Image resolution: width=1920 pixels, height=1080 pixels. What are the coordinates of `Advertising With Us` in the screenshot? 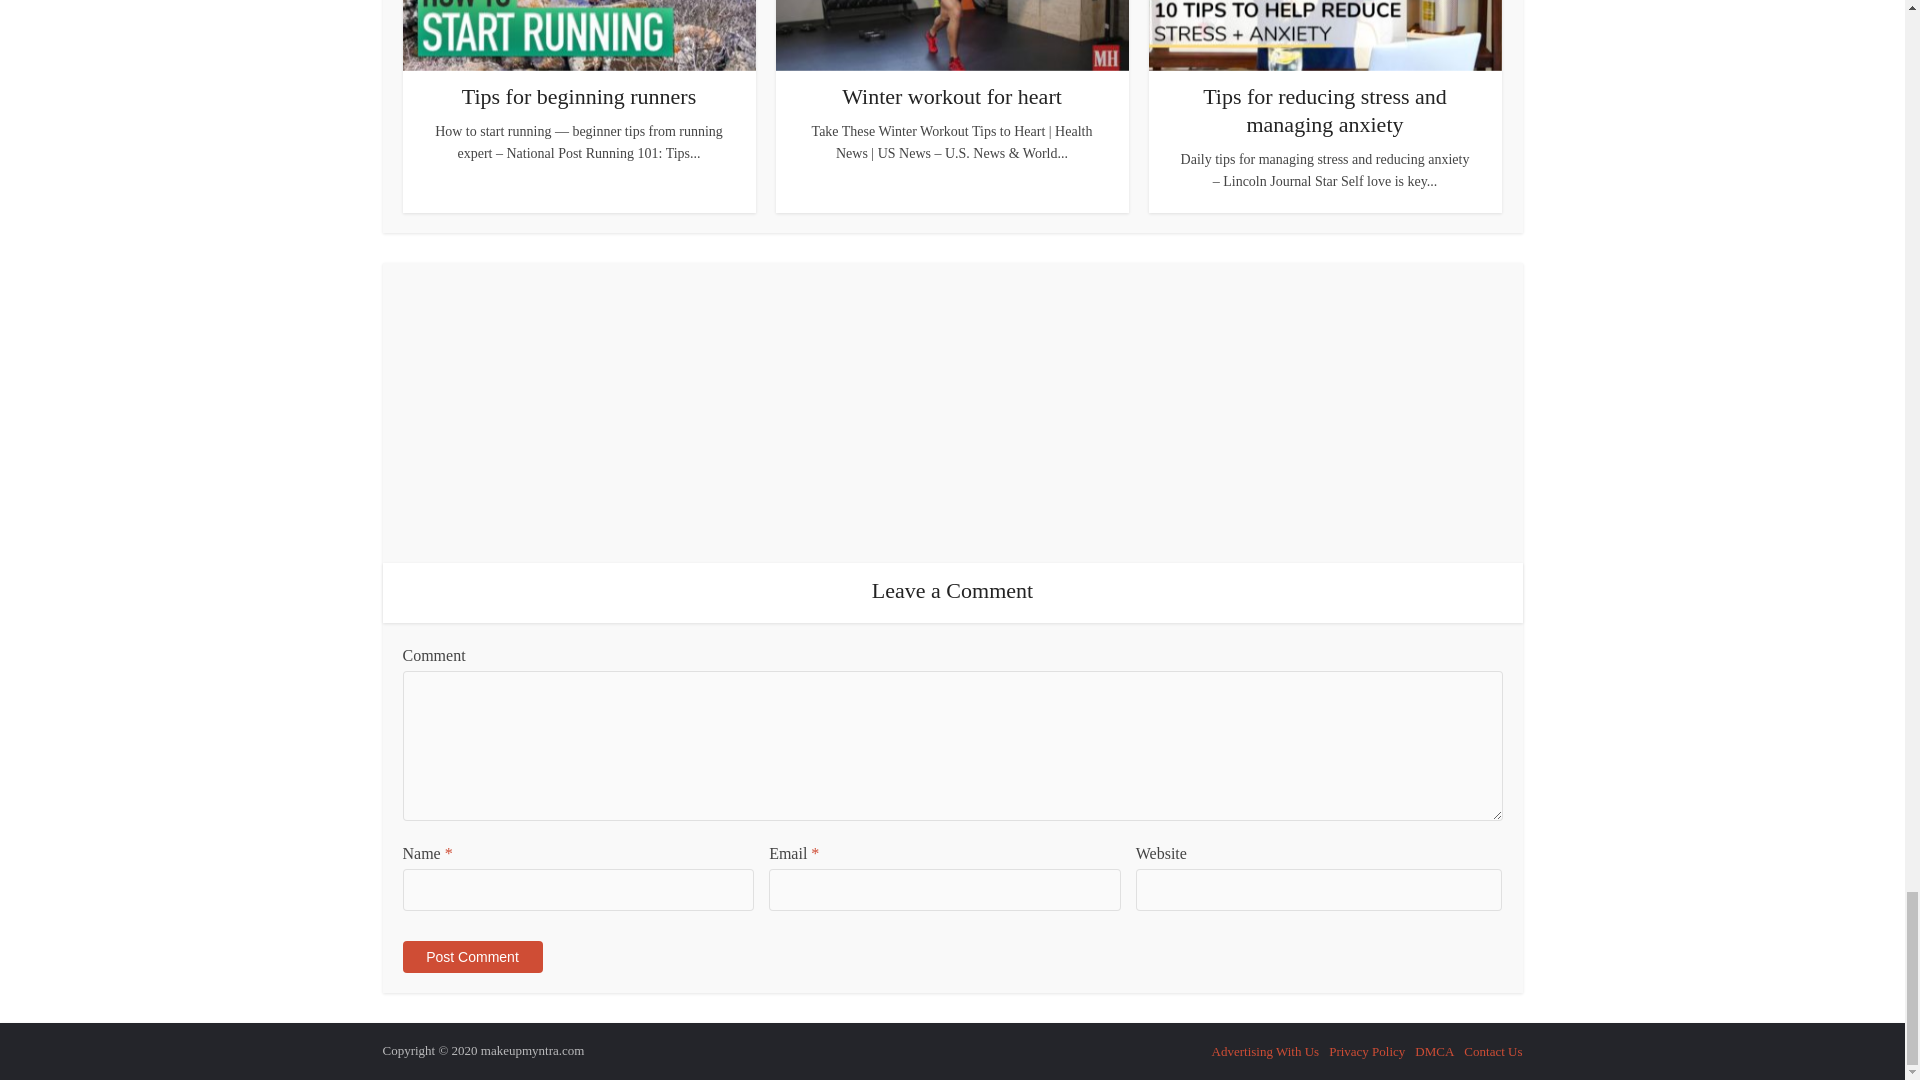 It's located at (1266, 1052).